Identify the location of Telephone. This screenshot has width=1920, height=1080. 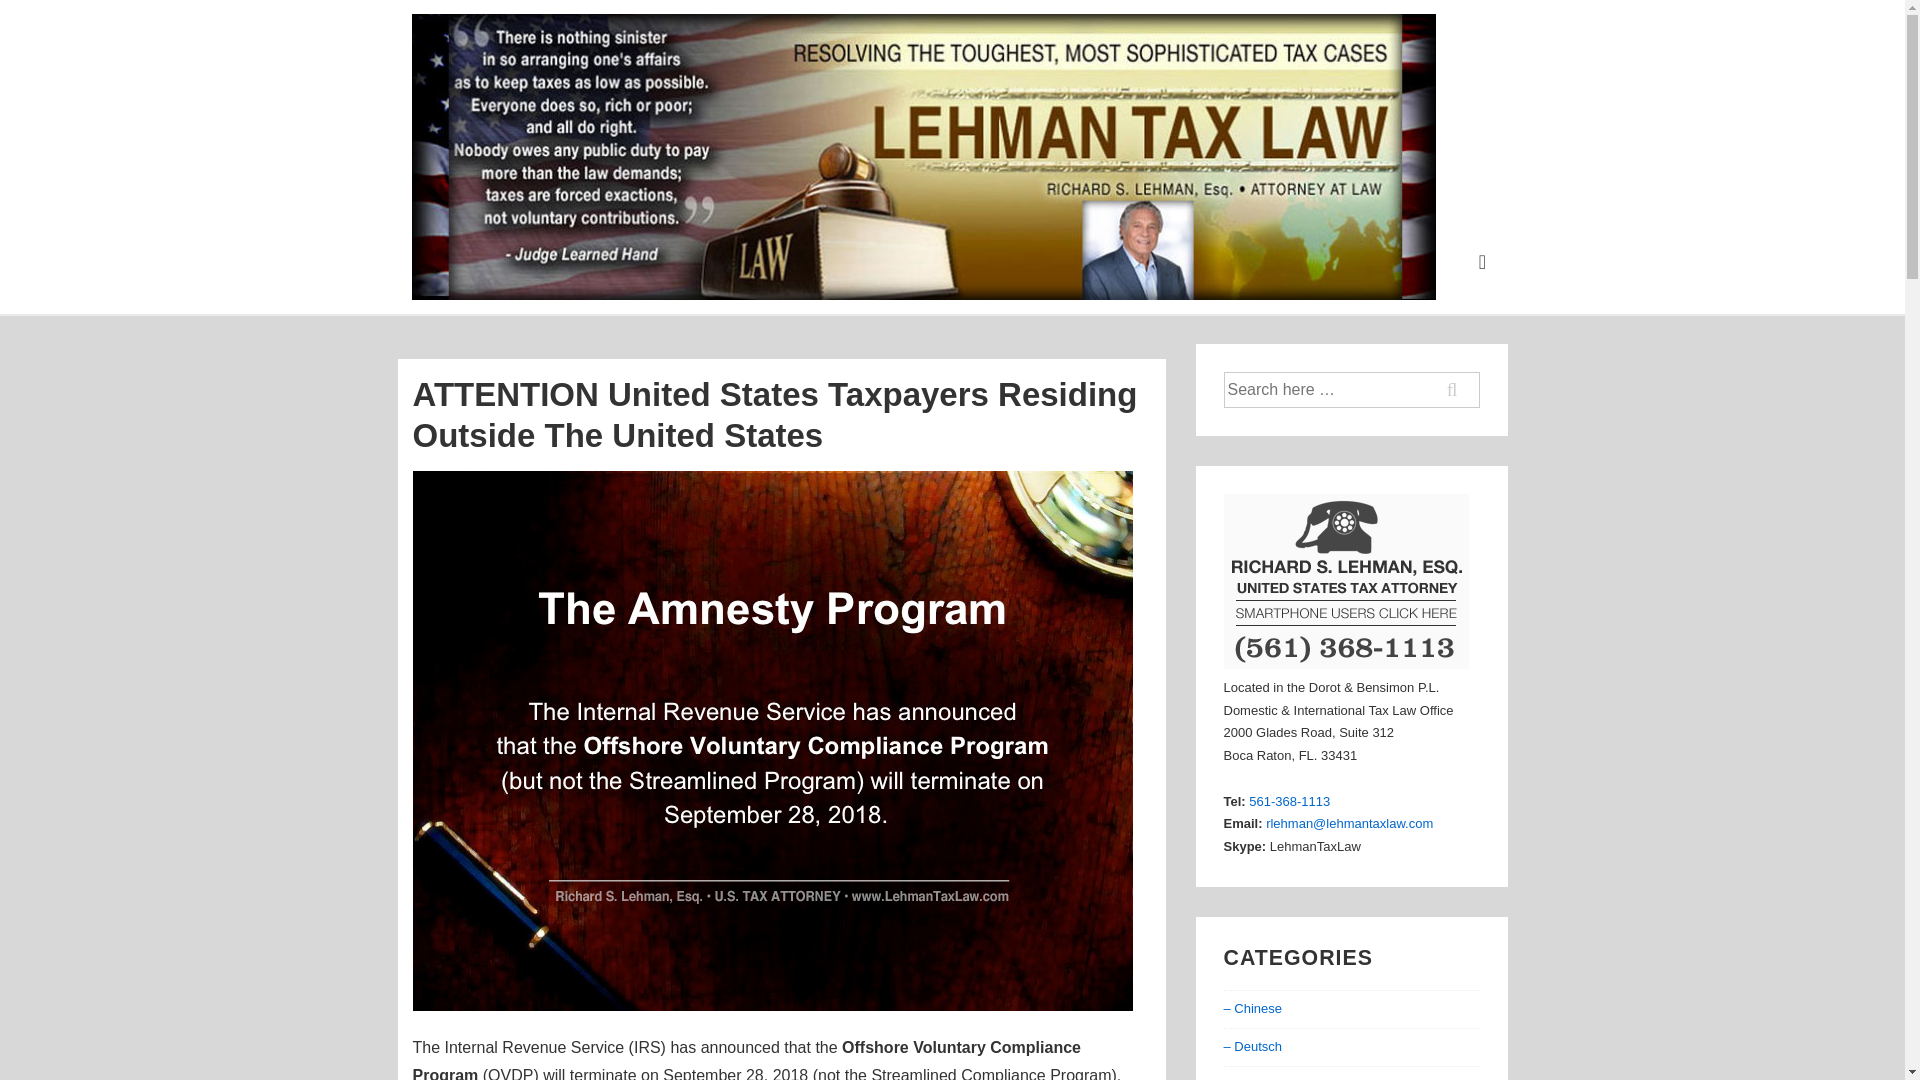
(1290, 800).